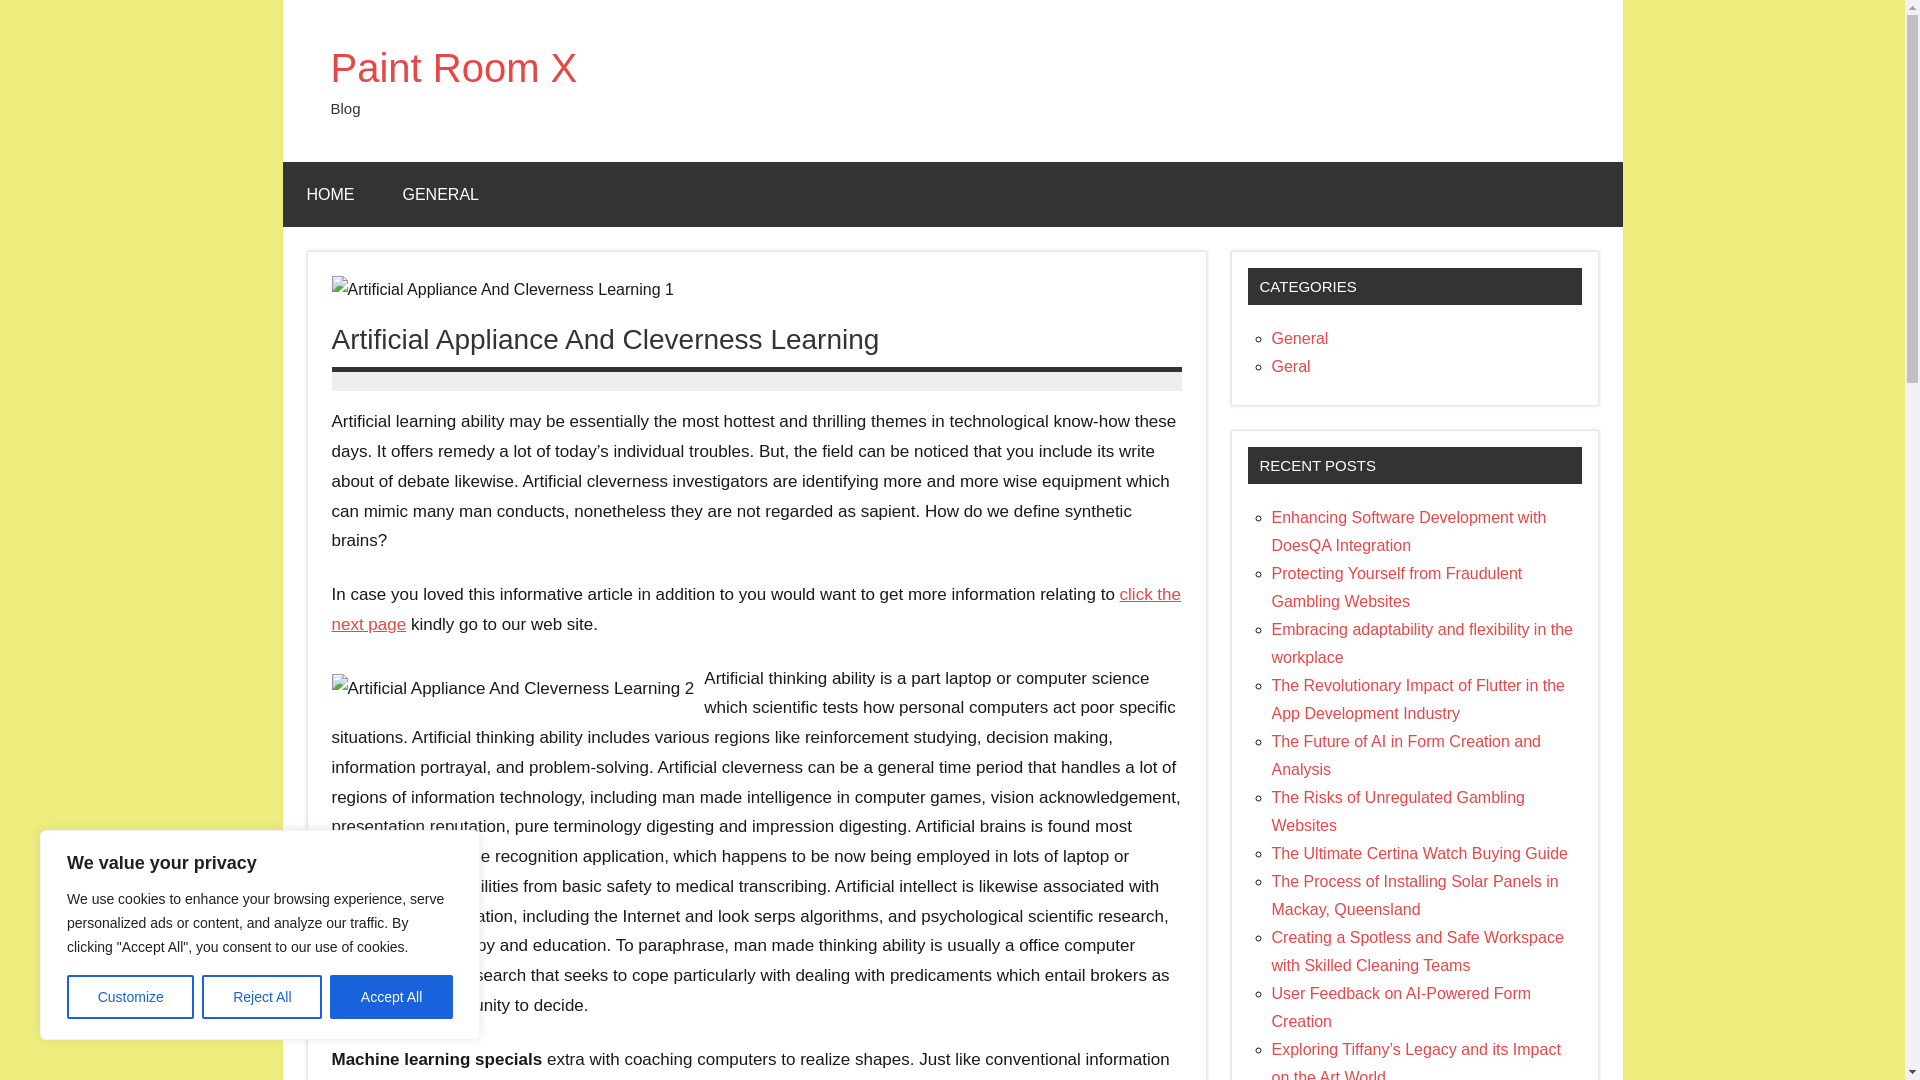 The height and width of the screenshot is (1080, 1920). Describe the element at coordinates (1291, 366) in the screenshot. I see `Geral` at that location.